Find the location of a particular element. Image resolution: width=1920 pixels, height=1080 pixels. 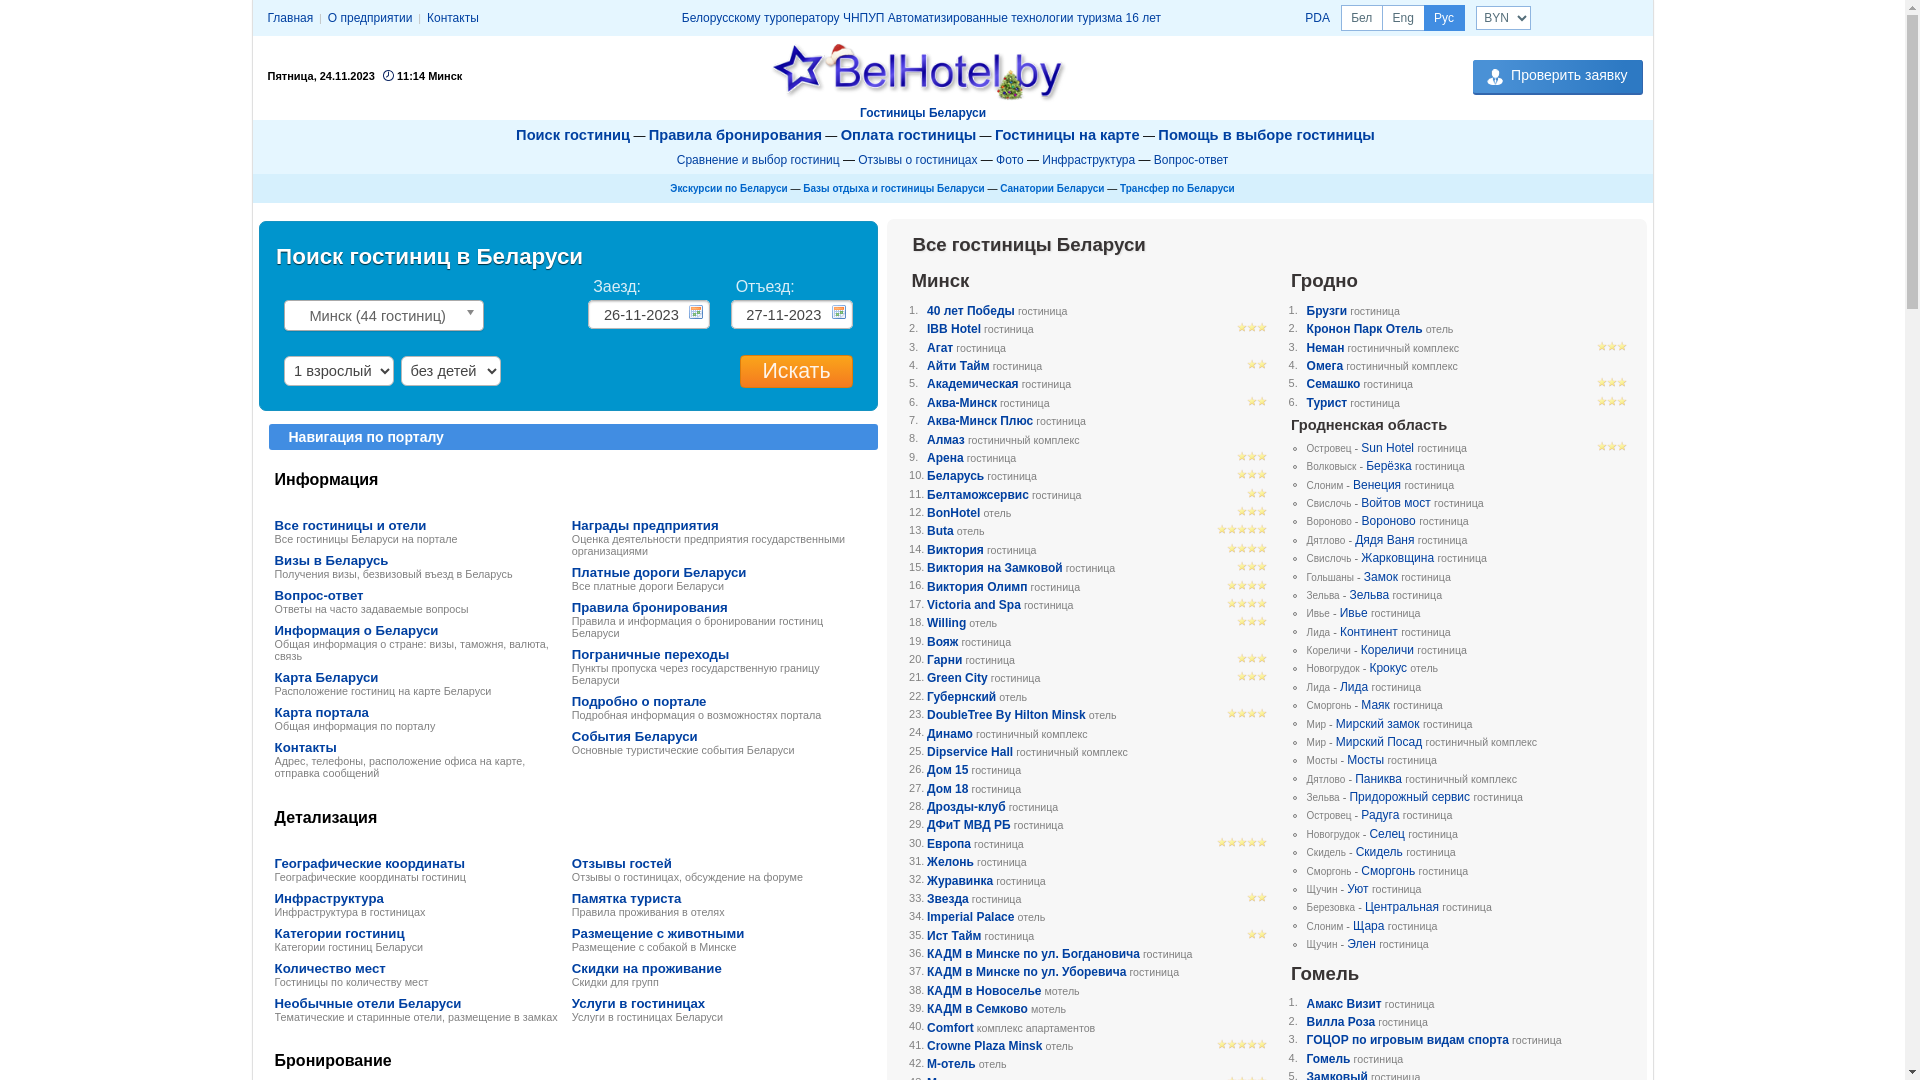

Crowne Plaza Minsk is located at coordinates (984, 1046).